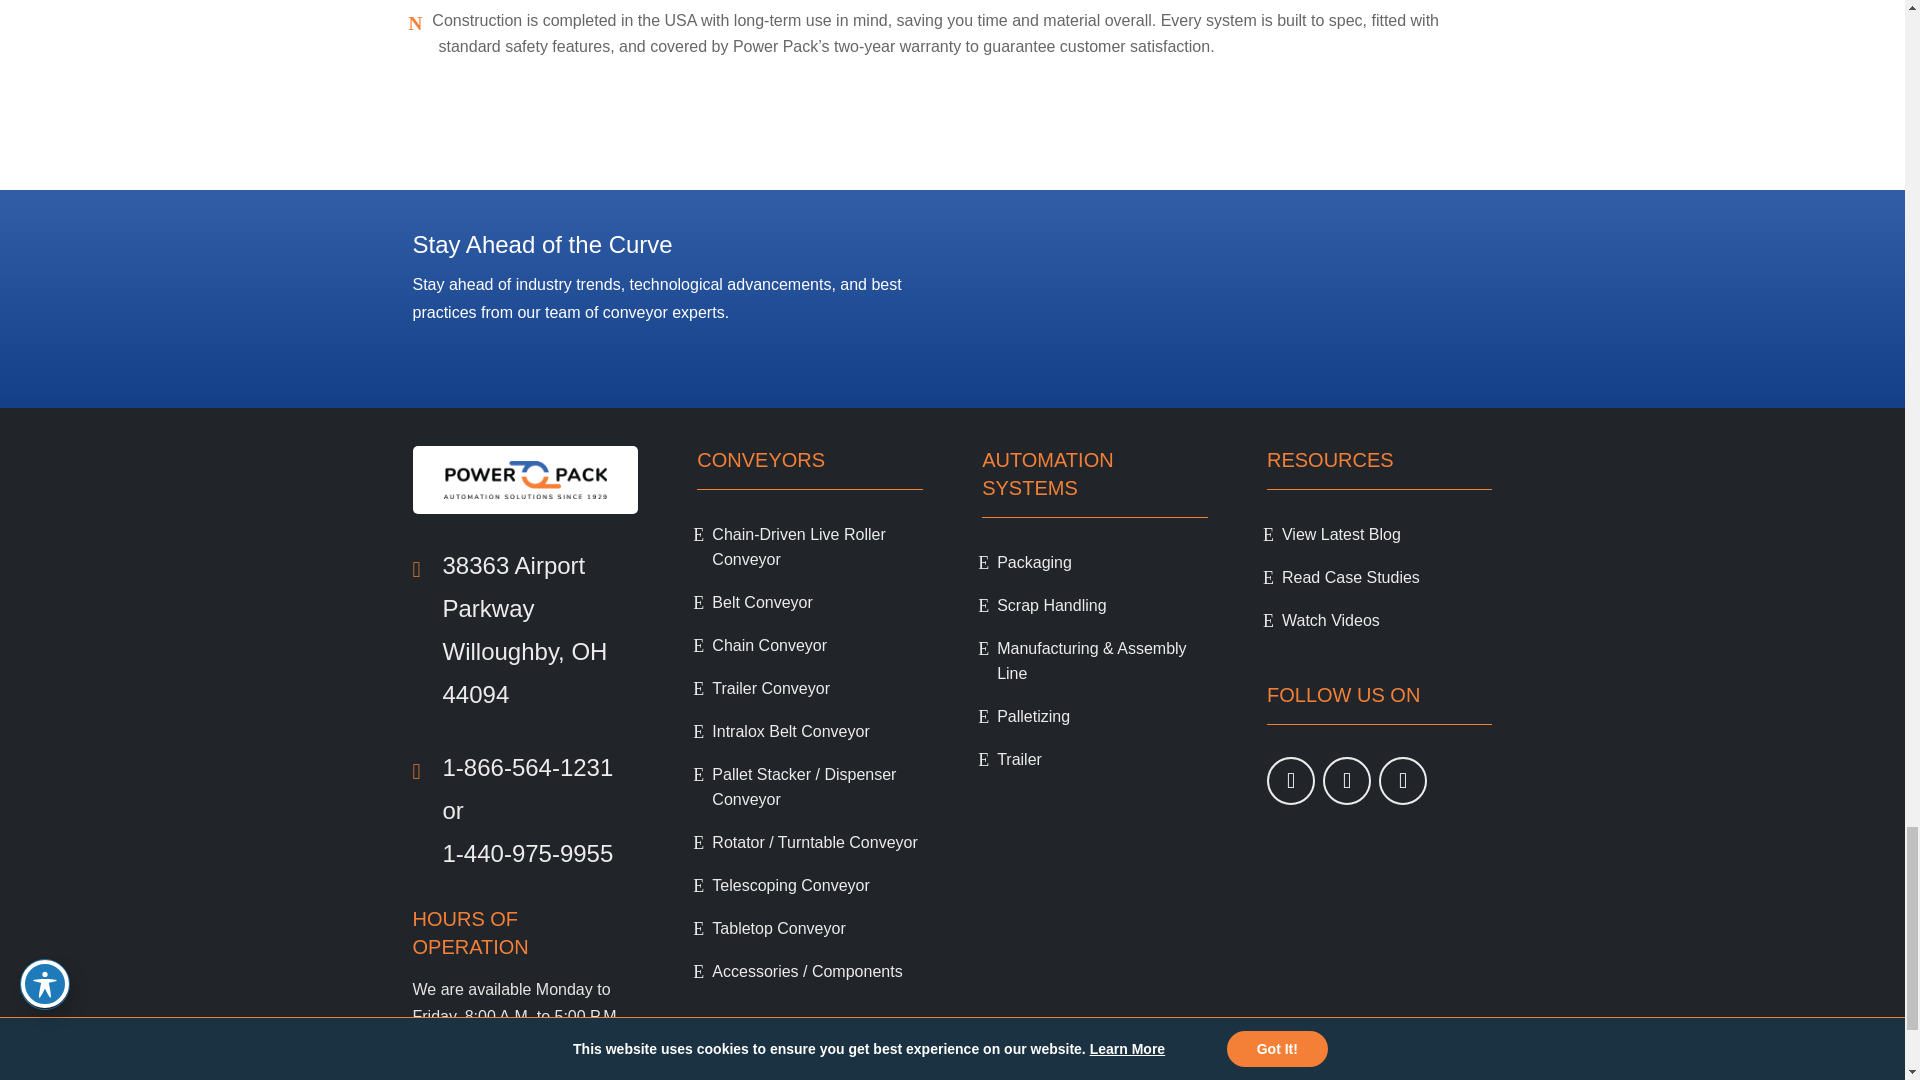 The height and width of the screenshot is (1080, 1920). Describe the element at coordinates (1291, 780) in the screenshot. I see `Follow on Youtube` at that location.